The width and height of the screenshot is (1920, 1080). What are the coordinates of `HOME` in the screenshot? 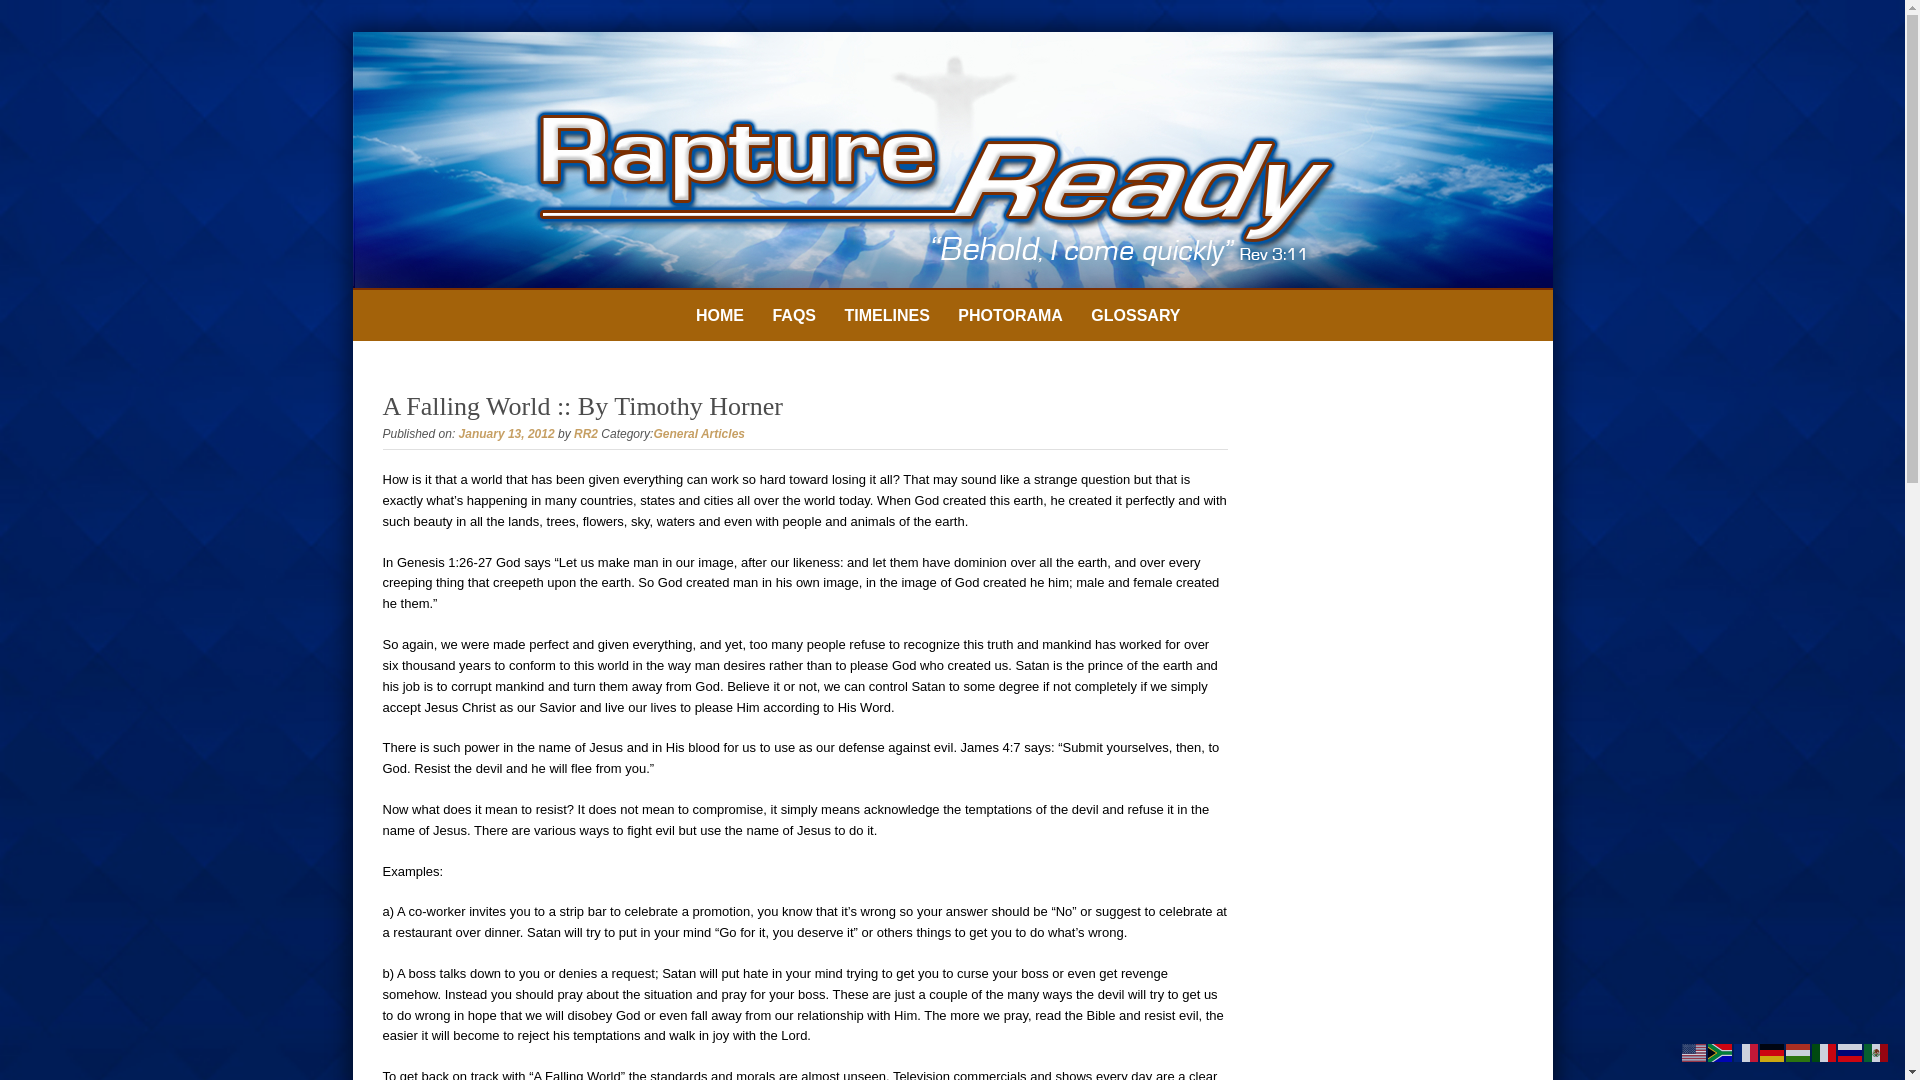 It's located at (720, 316).